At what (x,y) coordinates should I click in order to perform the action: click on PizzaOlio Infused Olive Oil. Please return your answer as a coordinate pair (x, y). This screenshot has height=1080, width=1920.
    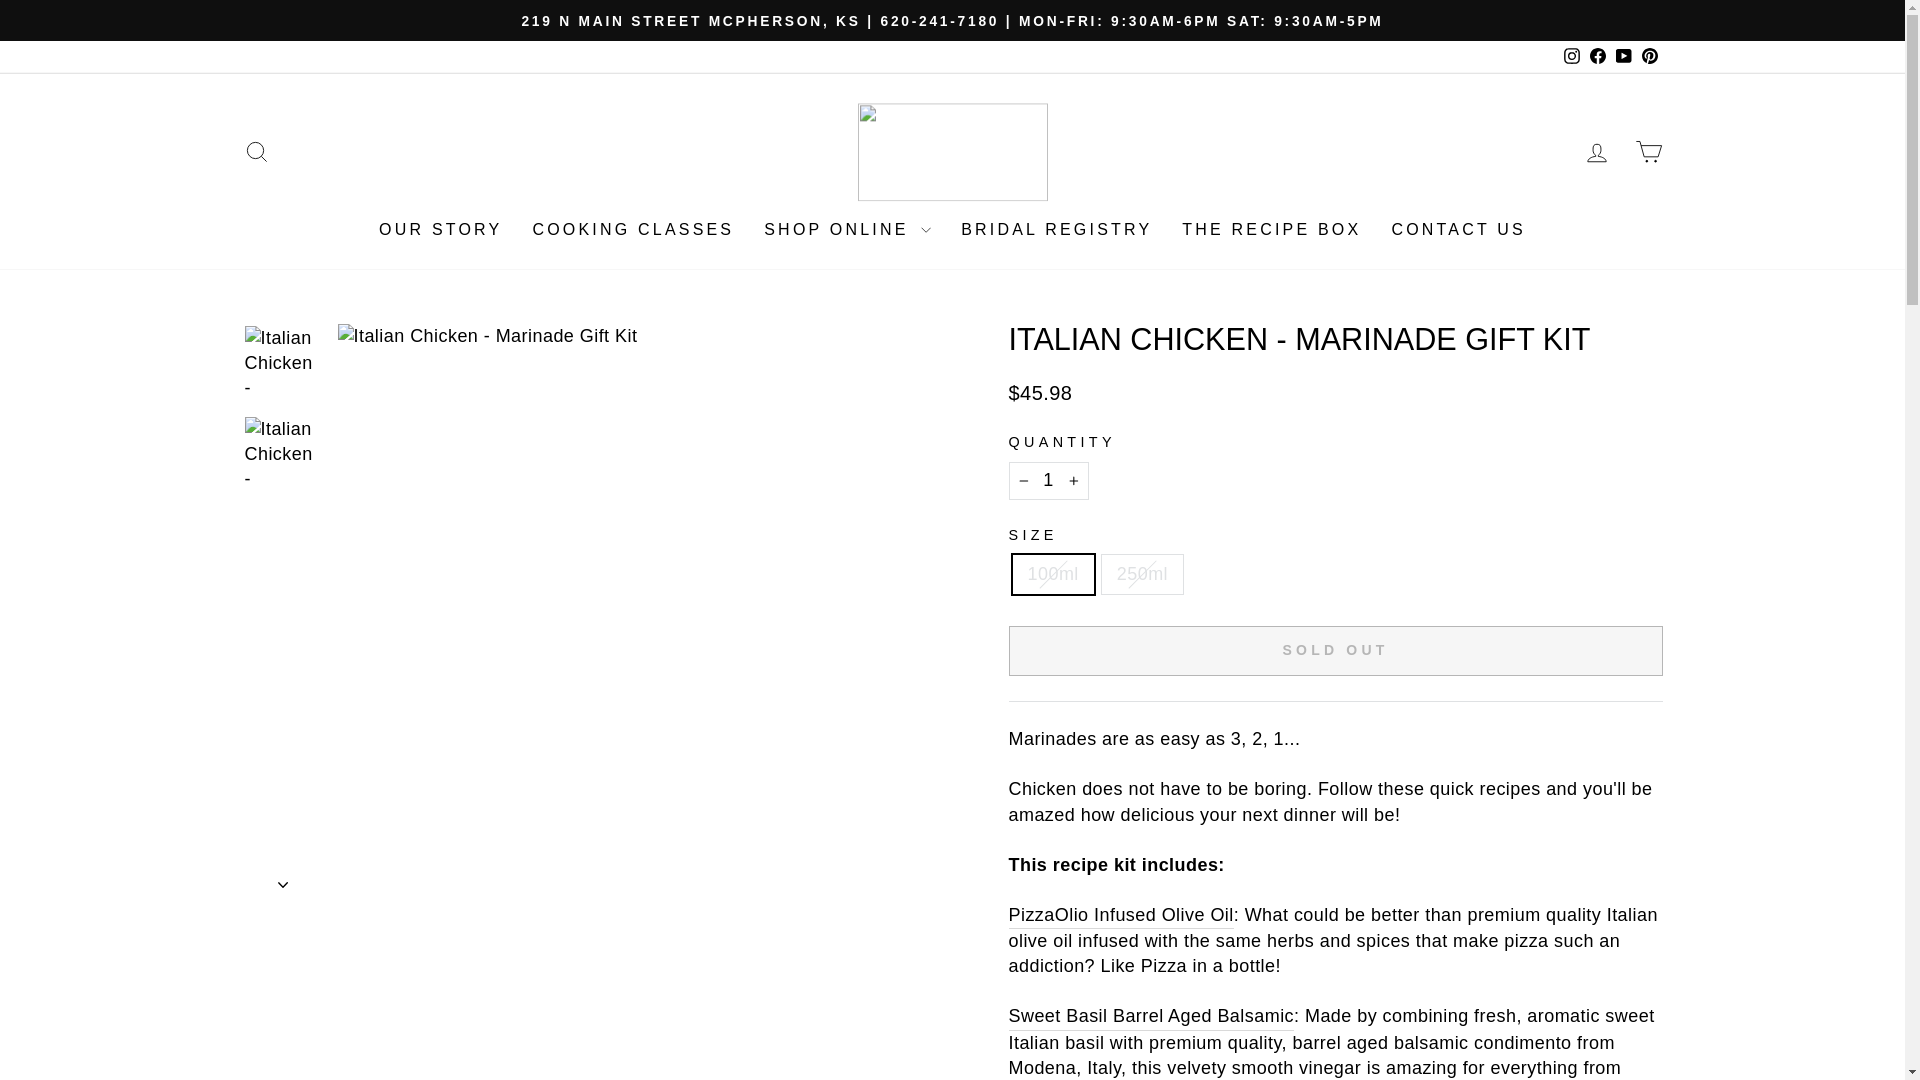
    Looking at the image, I should click on (1120, 915).